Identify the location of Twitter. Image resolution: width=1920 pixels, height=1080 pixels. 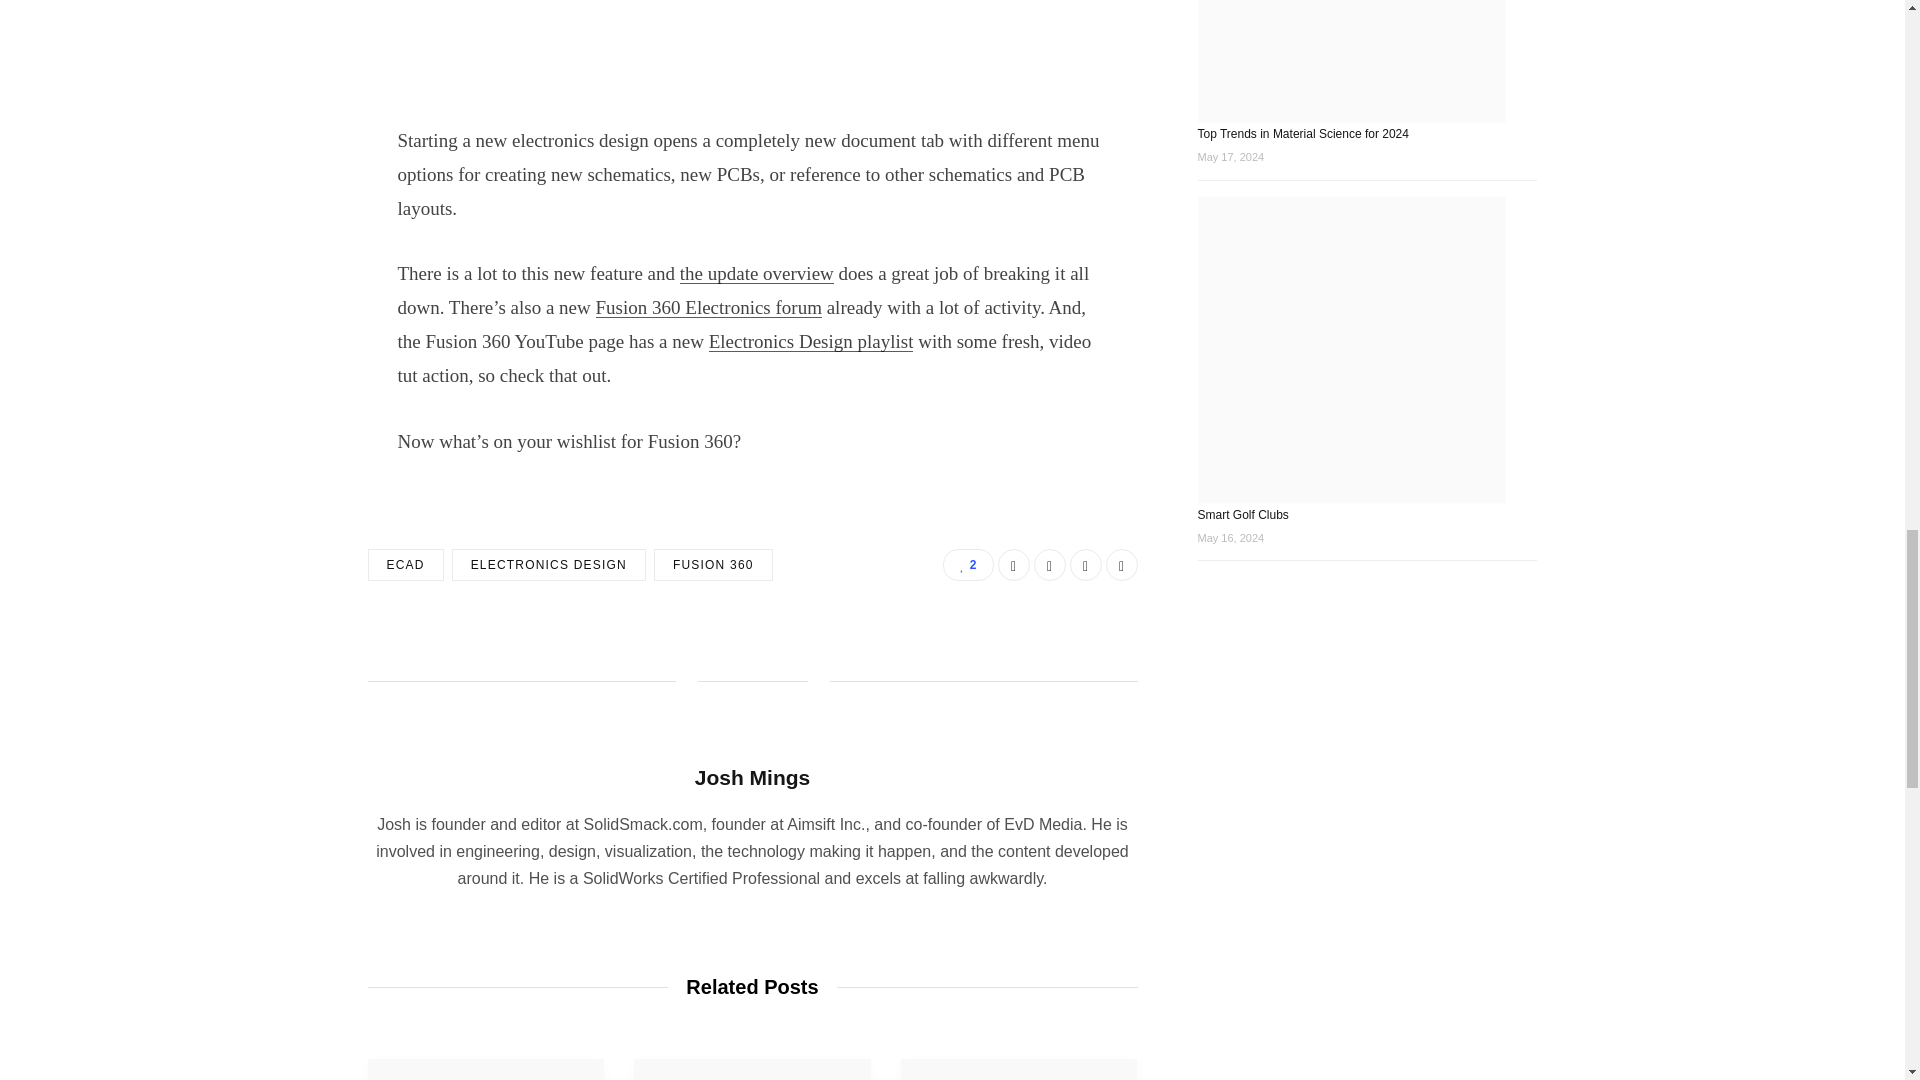
(1050, 564).